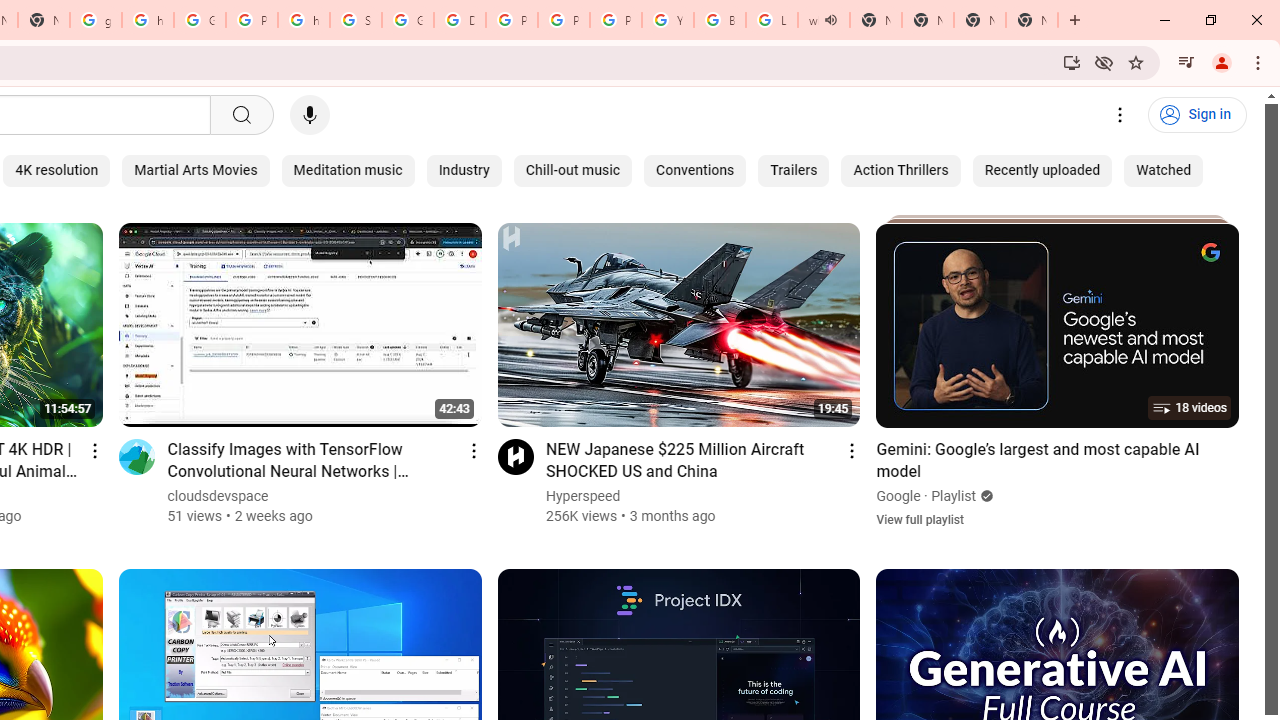 The image size is (1280, 720). Describe the element at coordinates (304, 20) in the screenshot. I see `https://scholar.google.com/` at that location.